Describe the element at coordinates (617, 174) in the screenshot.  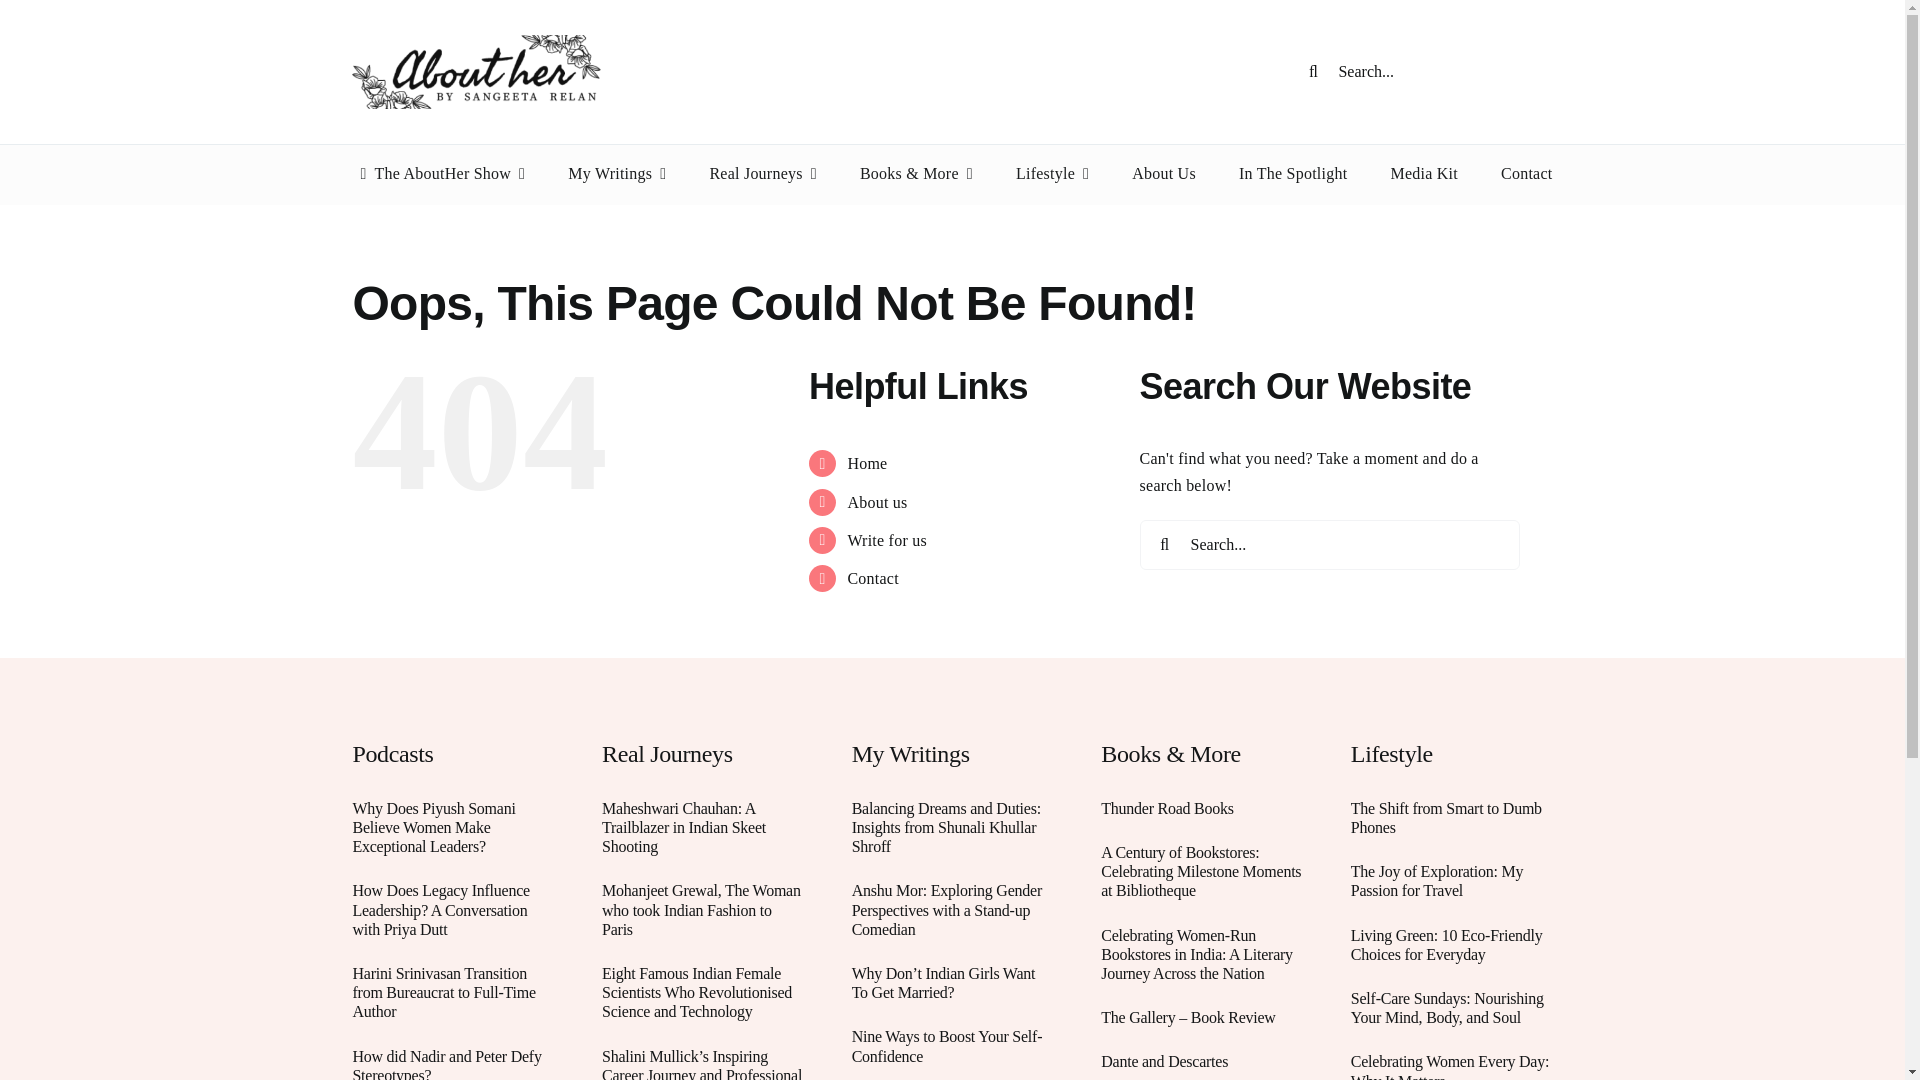
I see `My Writings` at that location.